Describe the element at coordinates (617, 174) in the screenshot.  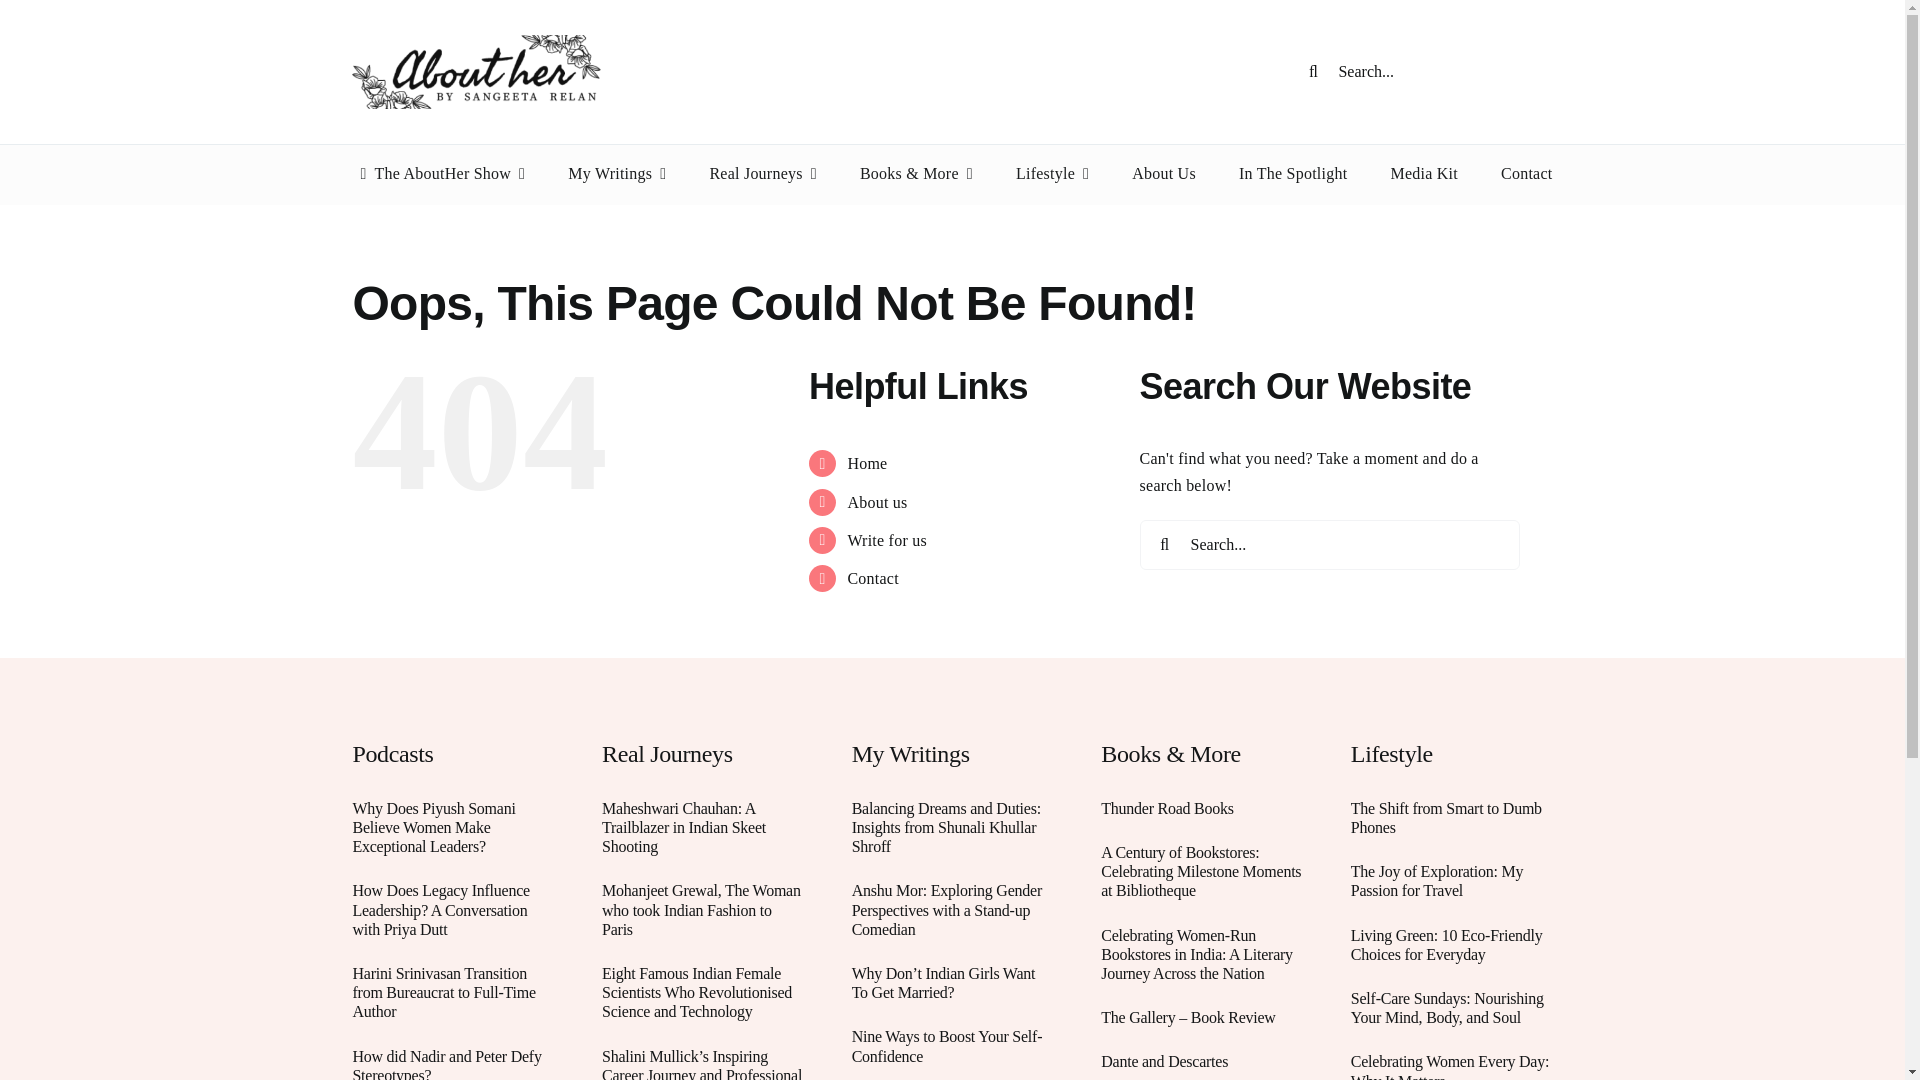
I see `My Writings` at that location.